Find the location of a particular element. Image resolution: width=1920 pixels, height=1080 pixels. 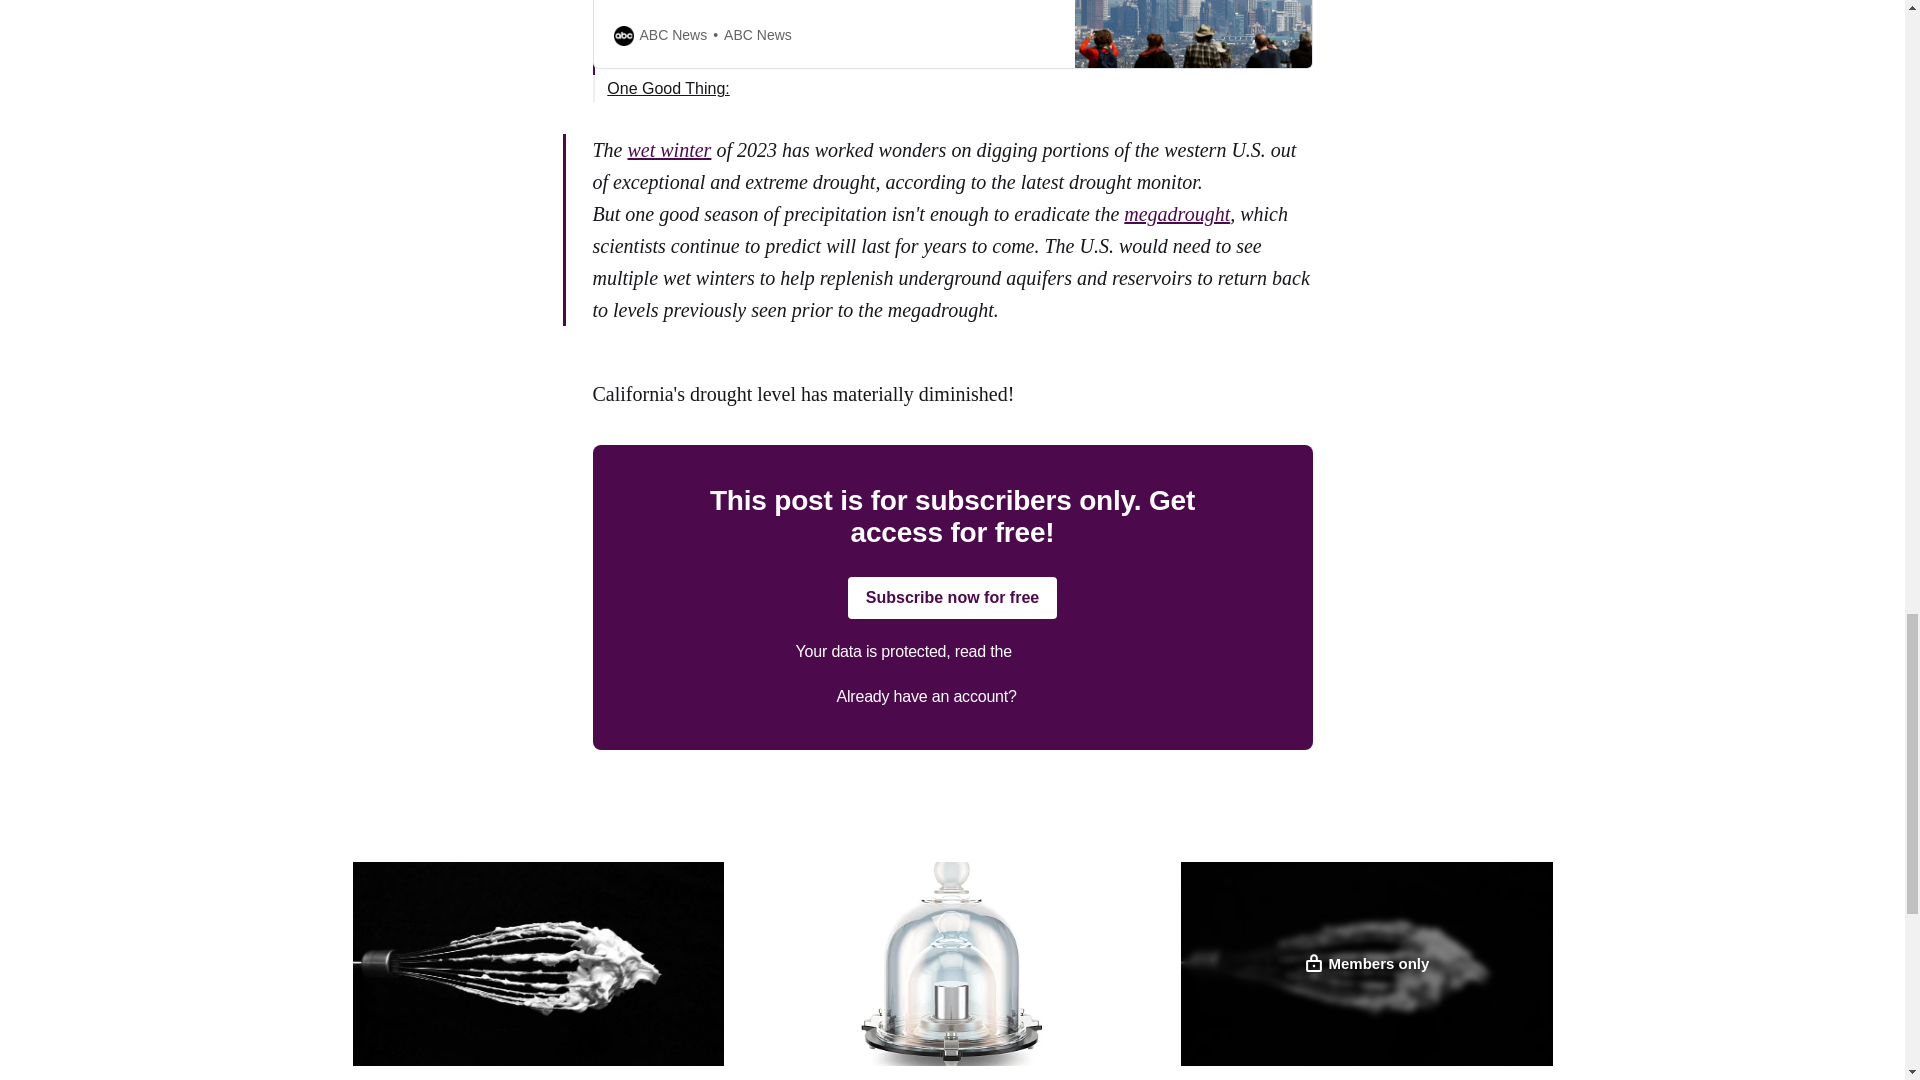

megadrought is located at coordinates (1176, 214).